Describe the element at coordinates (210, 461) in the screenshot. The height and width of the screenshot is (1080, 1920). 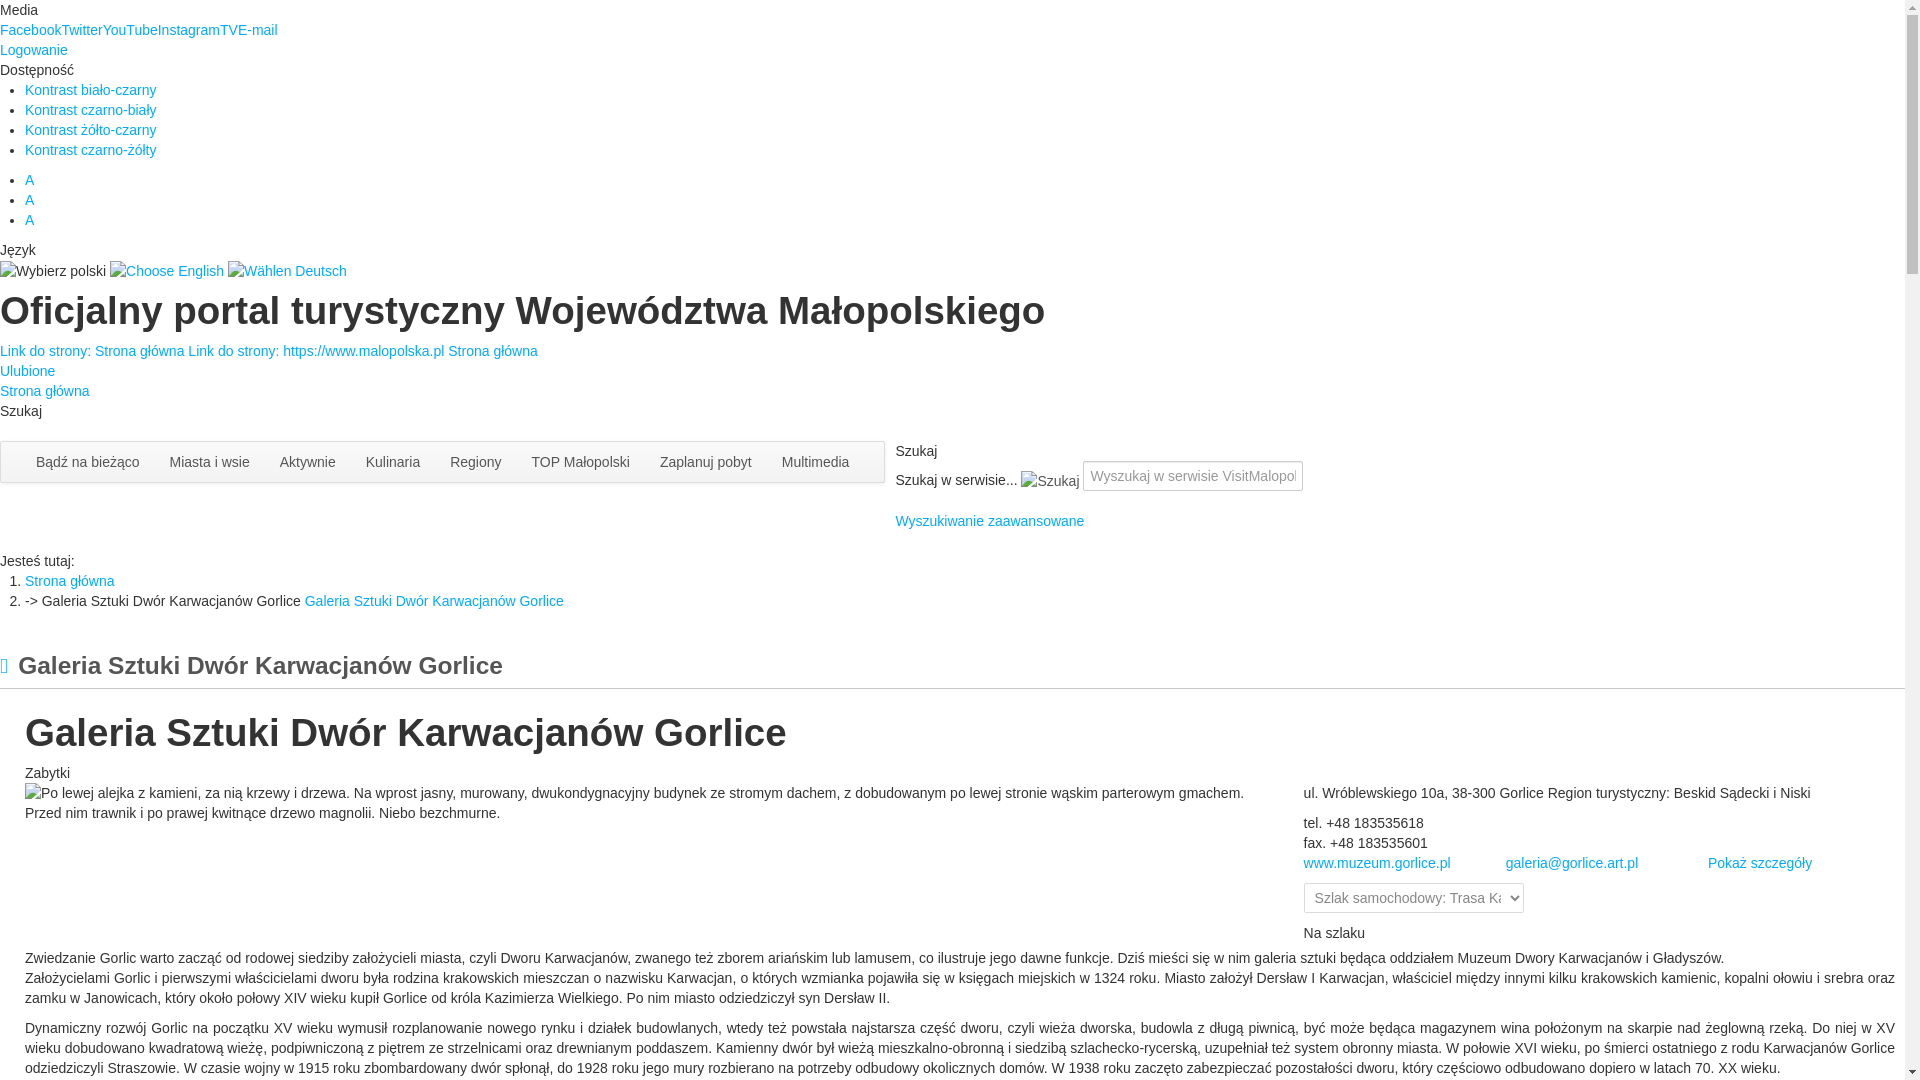
I see `Miasta i wsie` at that location.